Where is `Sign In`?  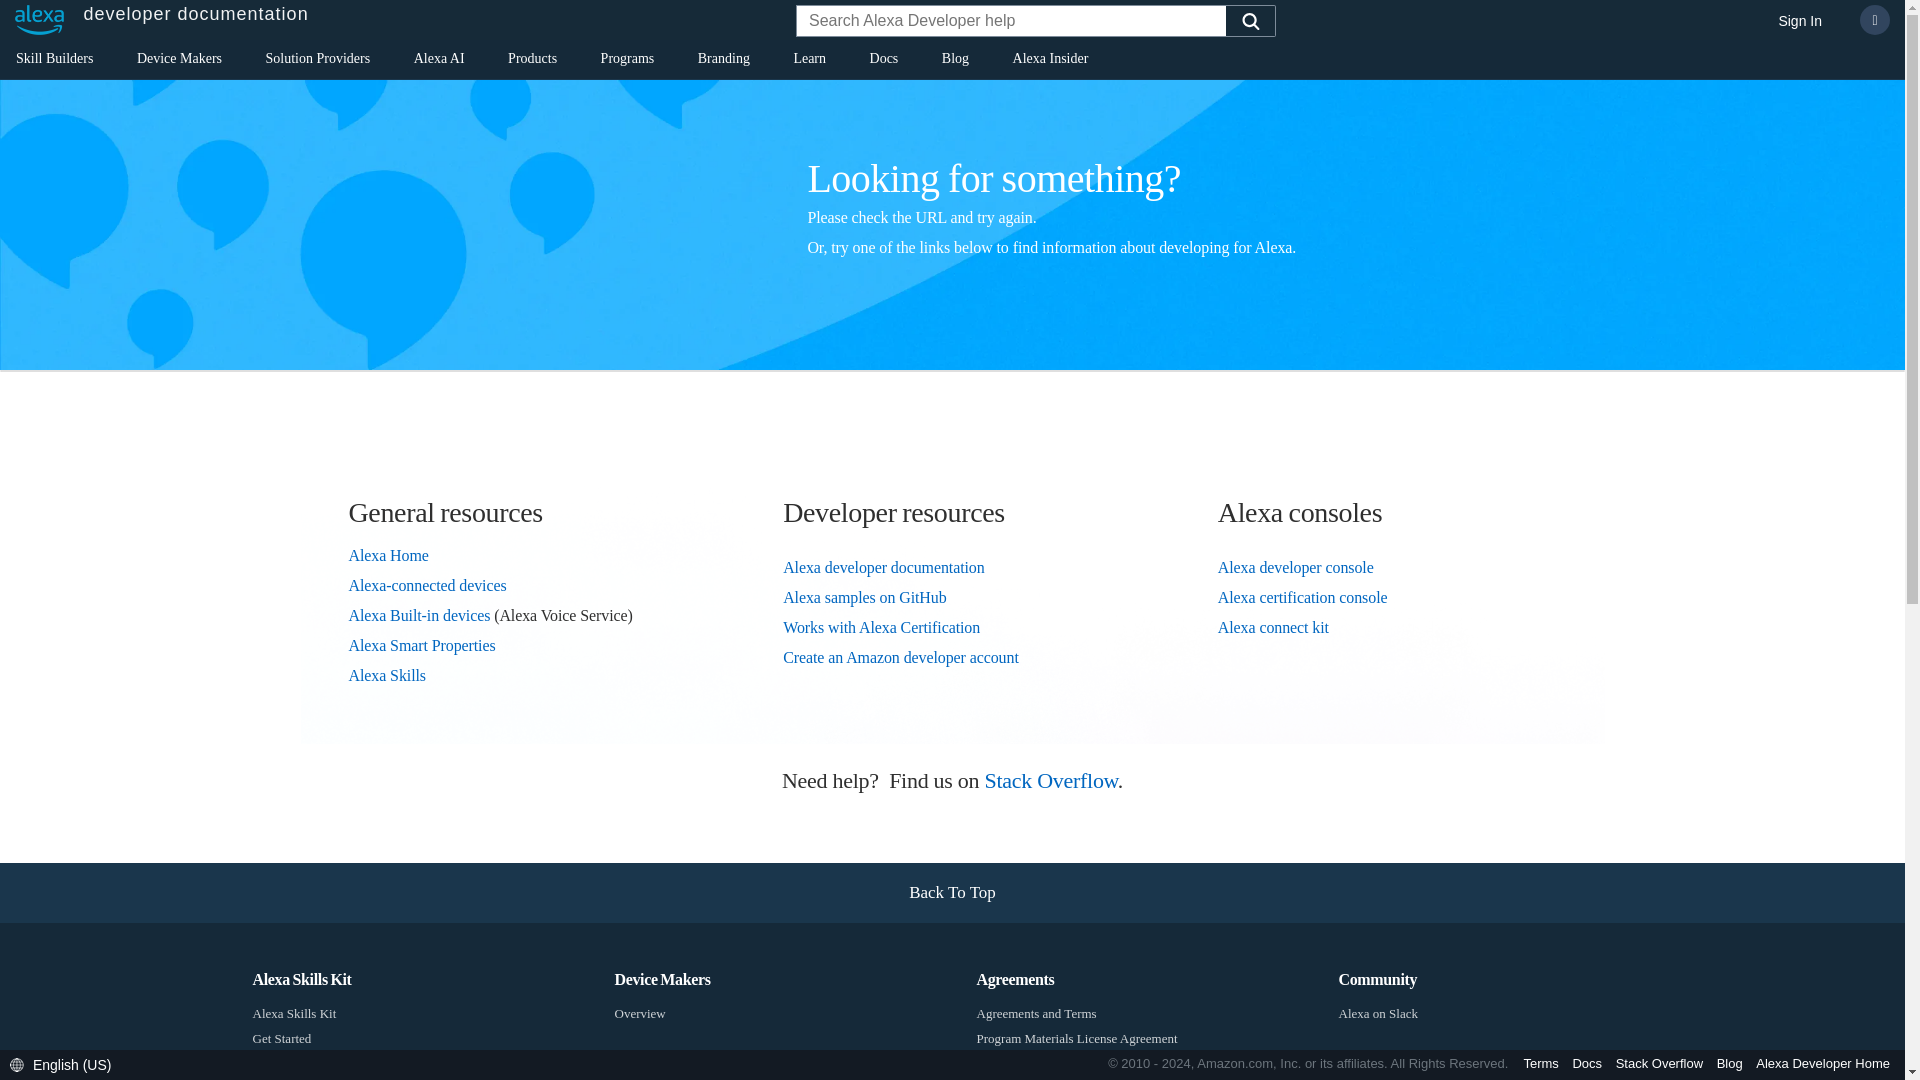 Sign In is located at coordinates (1800, 22).